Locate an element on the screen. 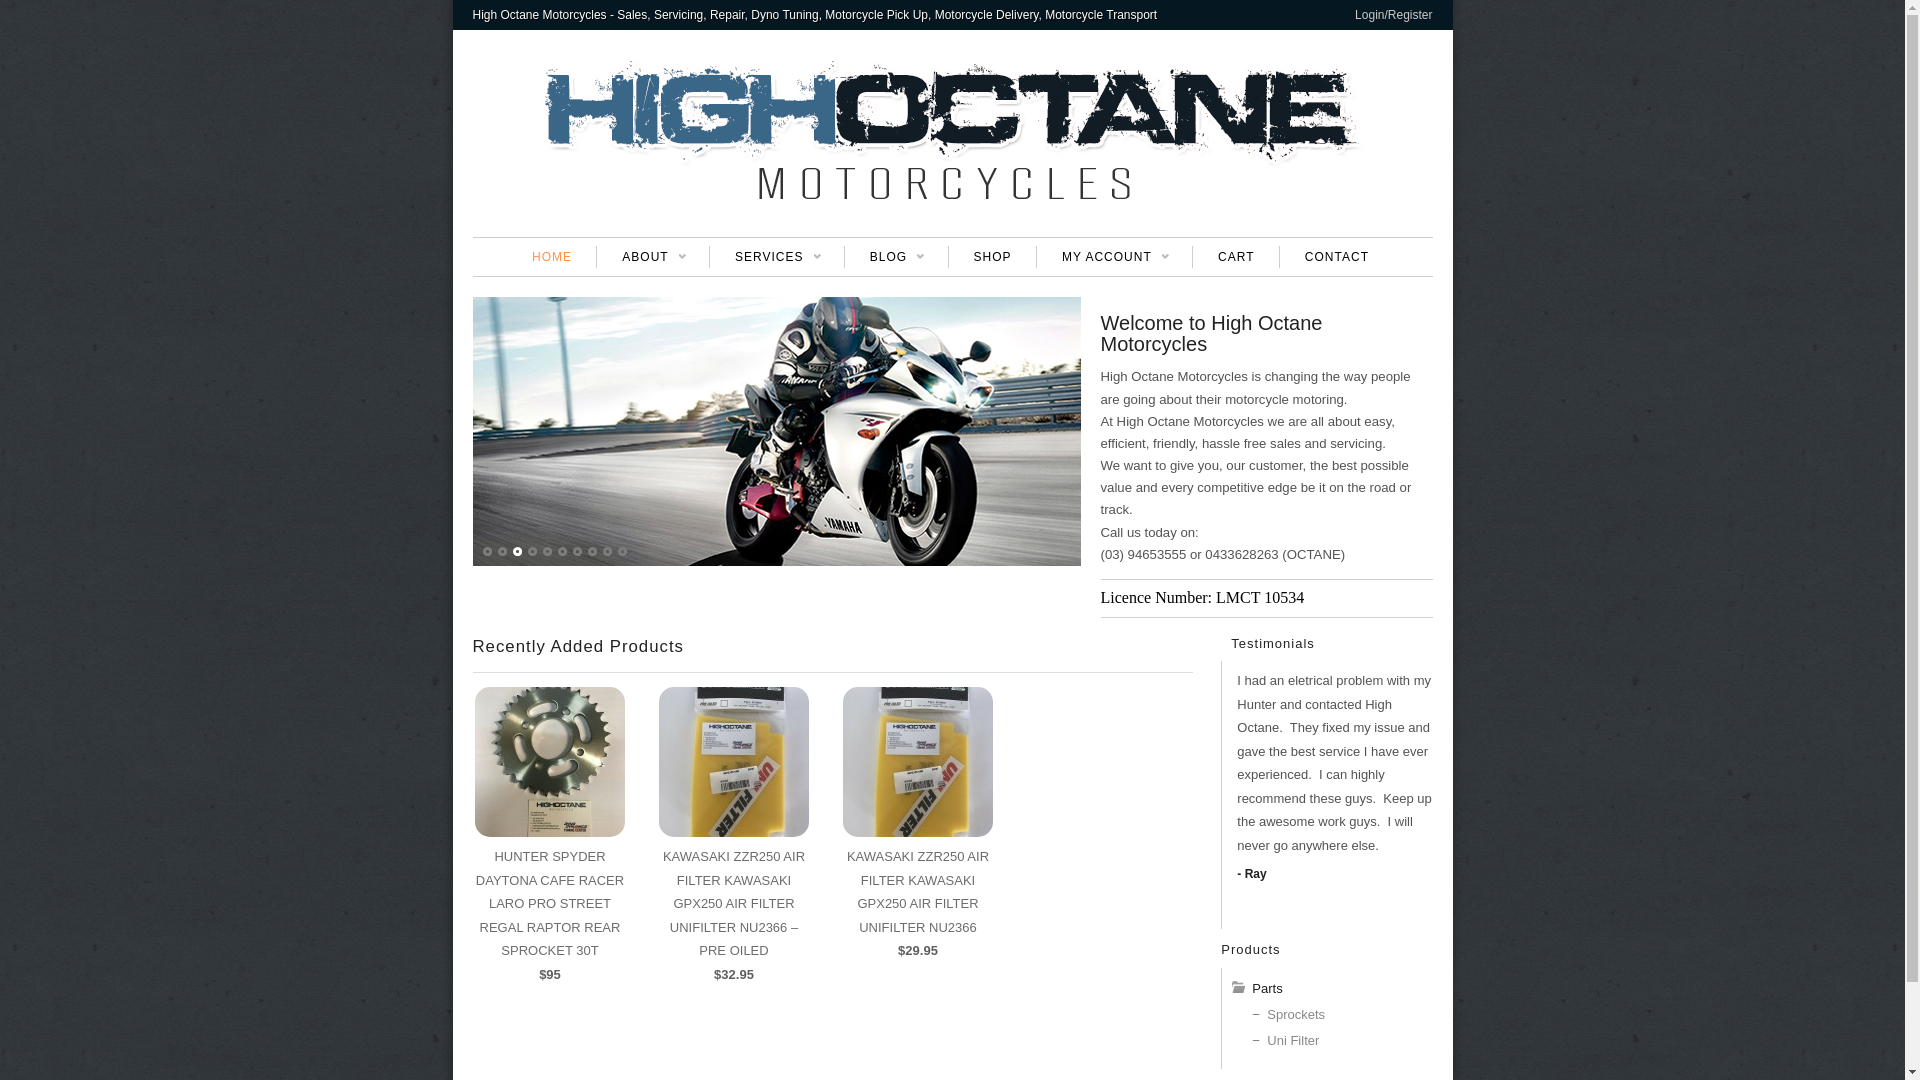 Image resolution: width=1920 pixels, height=1080 pixels. HOME is located at coordinates (552, 257).